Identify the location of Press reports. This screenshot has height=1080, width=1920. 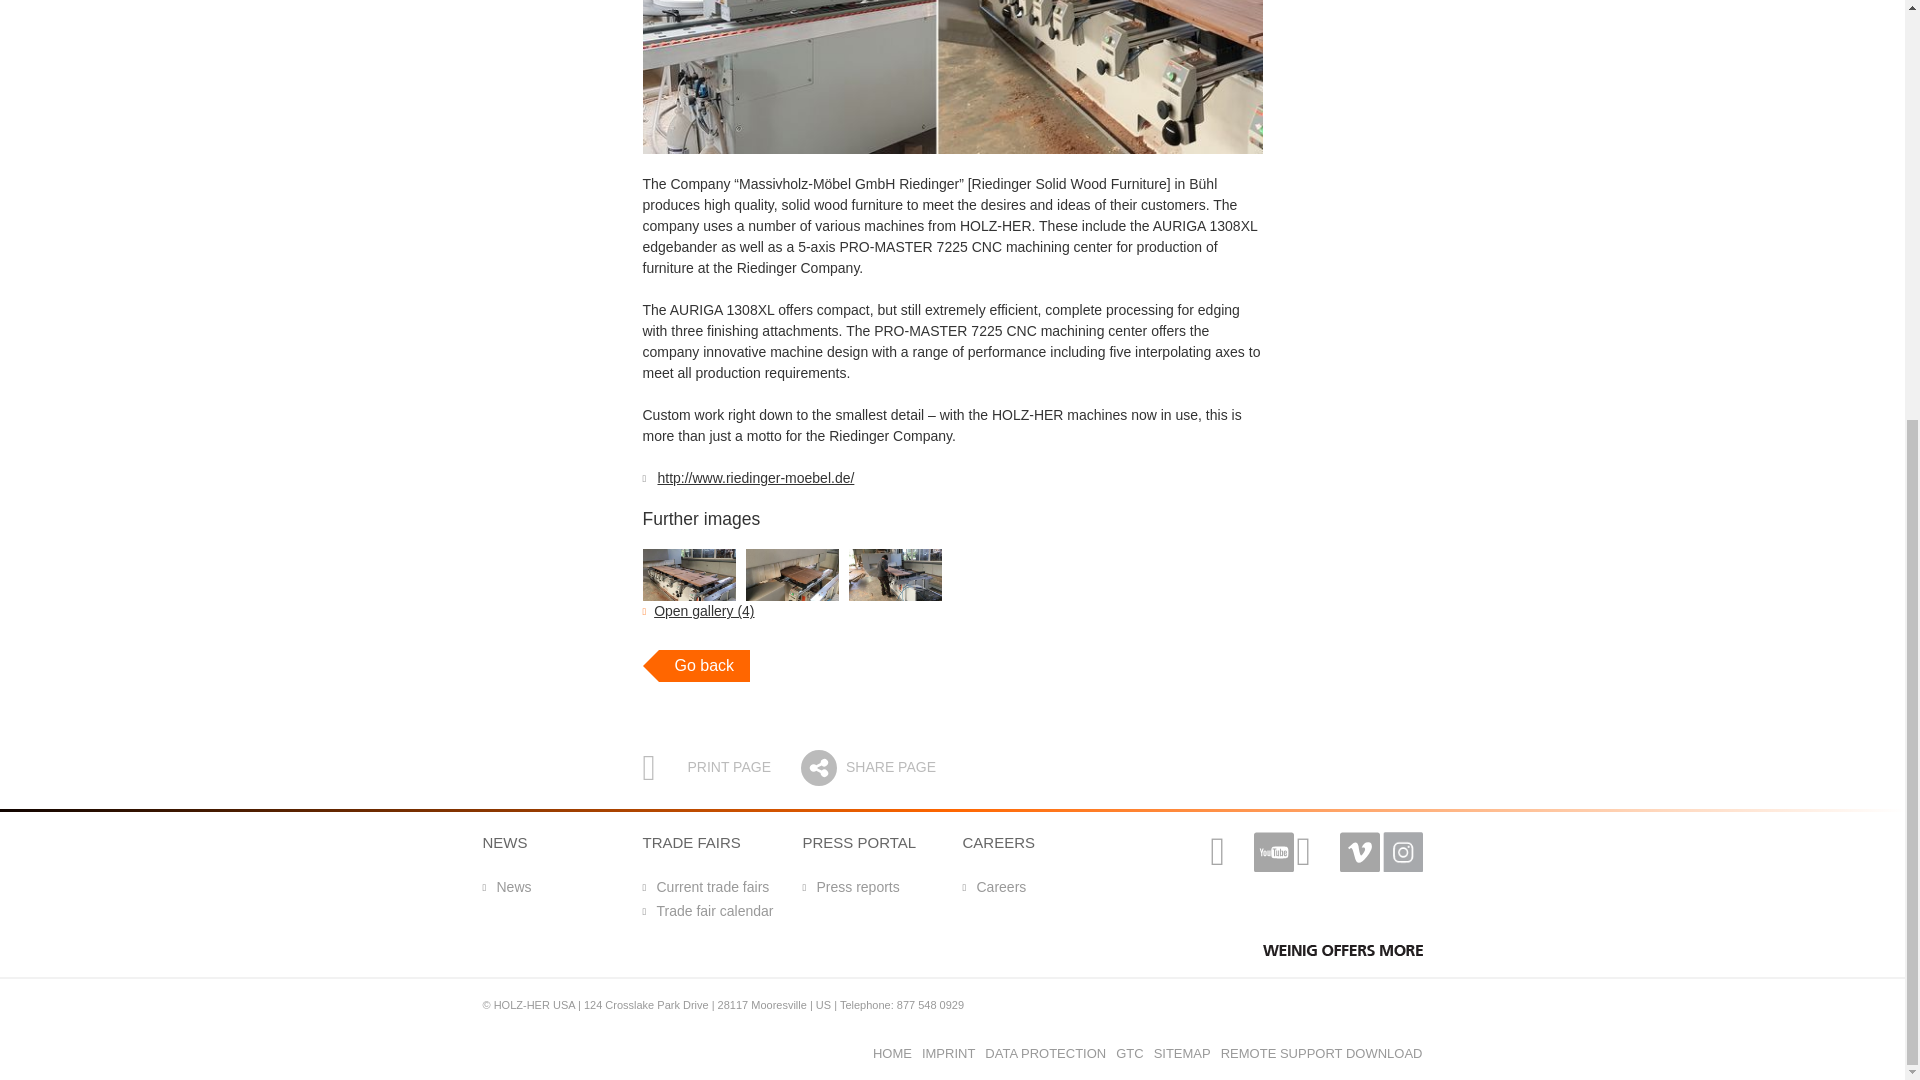
(850, 886).